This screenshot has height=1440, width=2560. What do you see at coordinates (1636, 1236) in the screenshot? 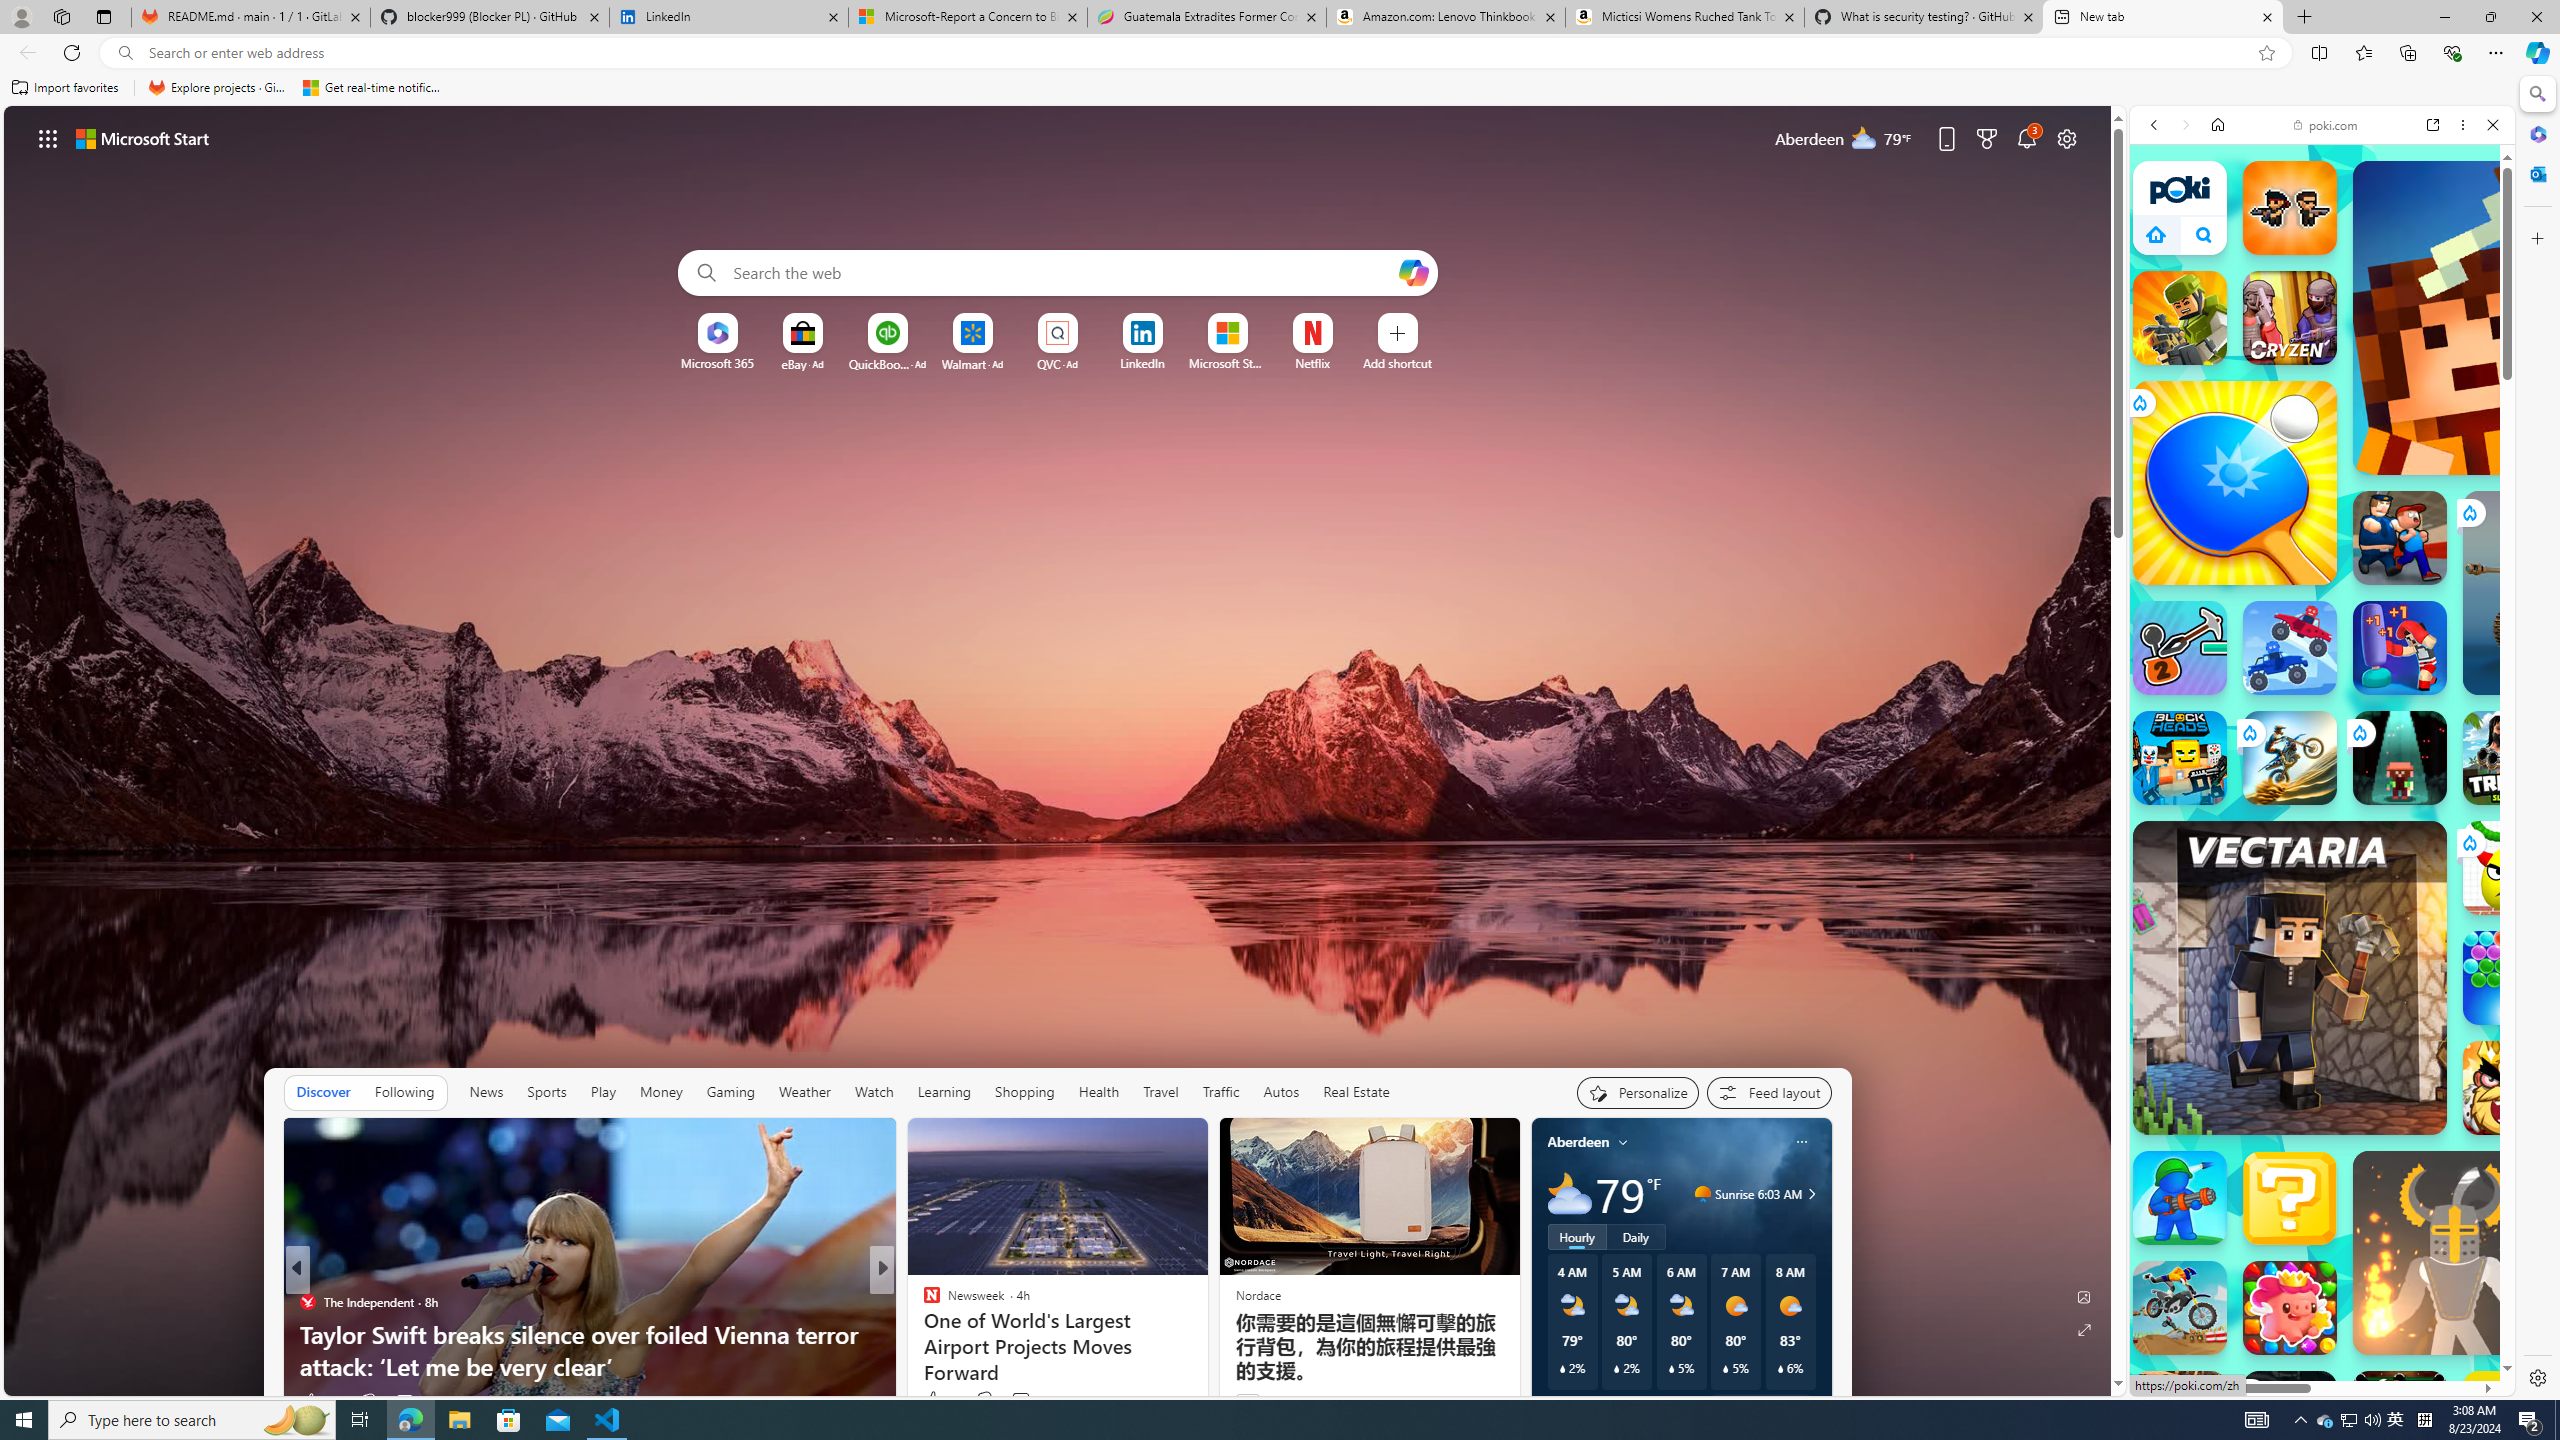
I see `Daily` at bounding box center [1636, 1236].